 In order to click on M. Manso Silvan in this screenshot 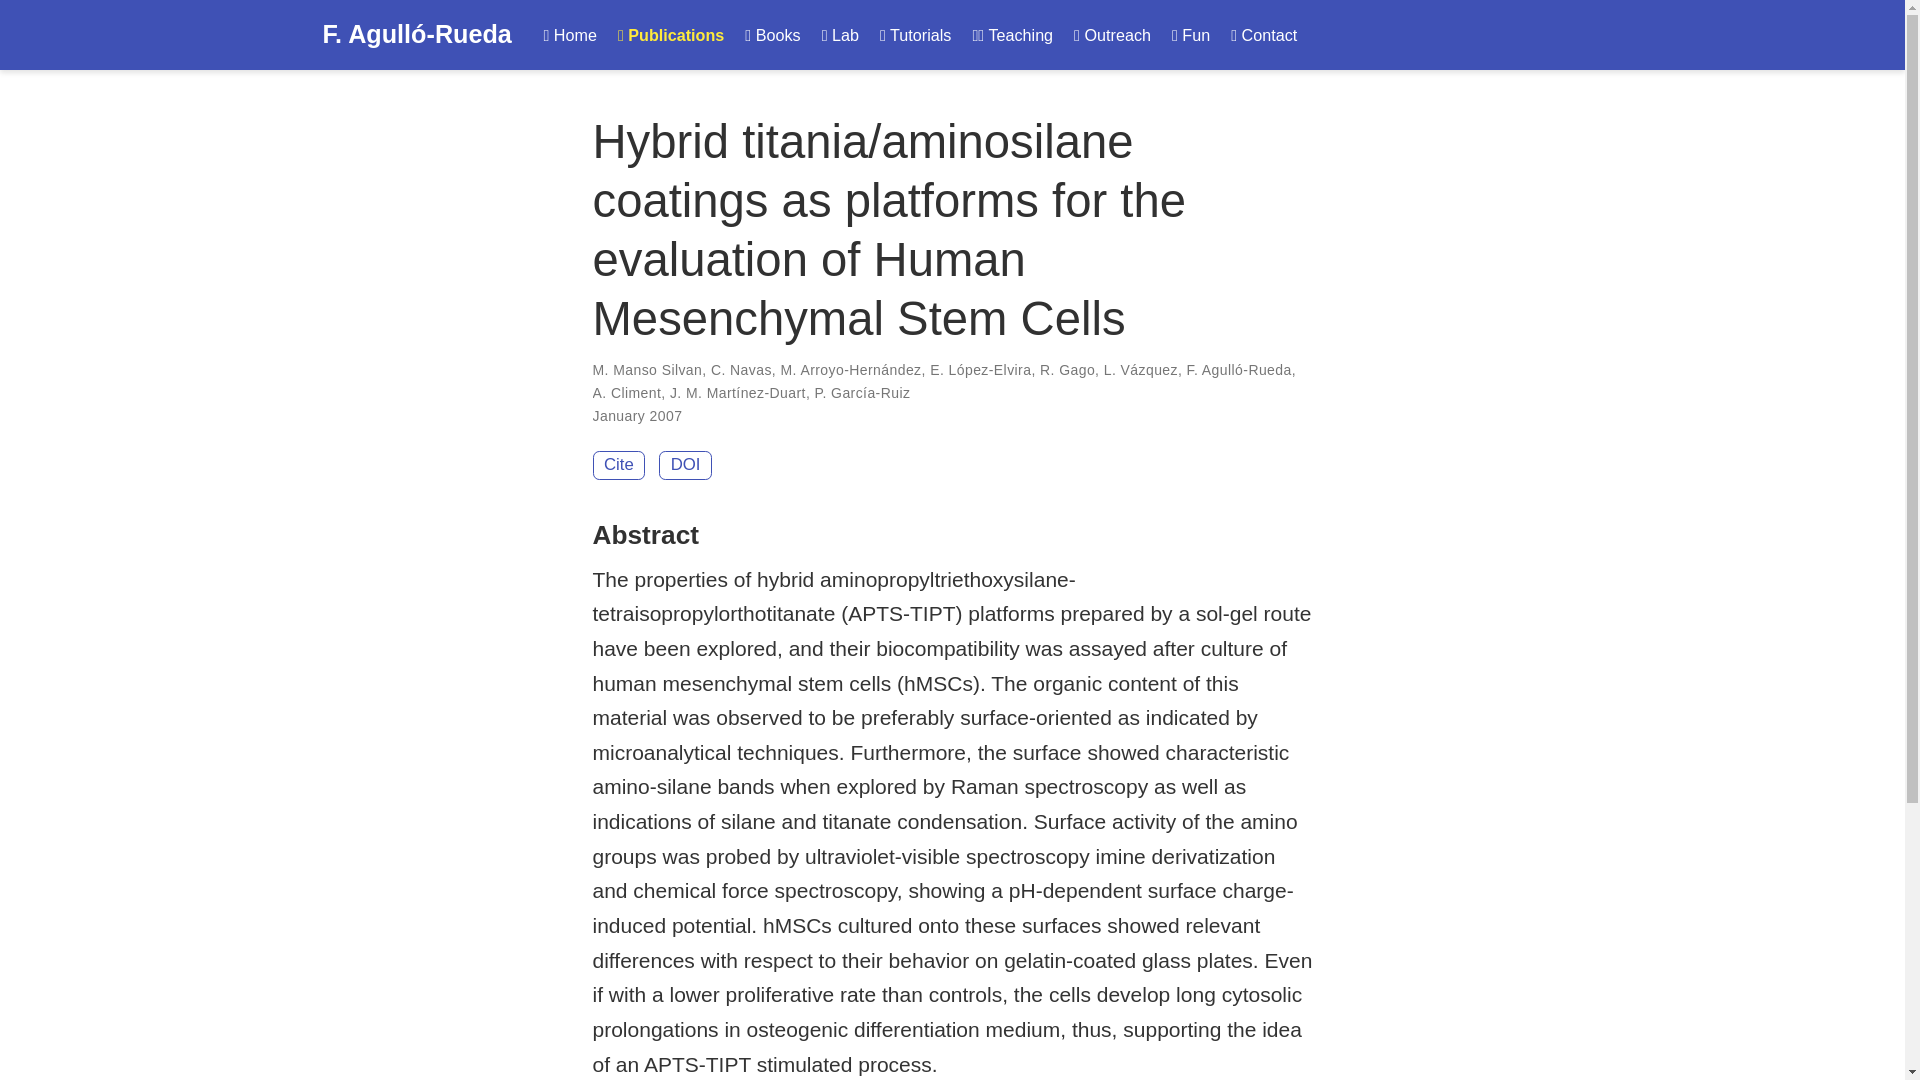, I will do `click(646, 370)`.